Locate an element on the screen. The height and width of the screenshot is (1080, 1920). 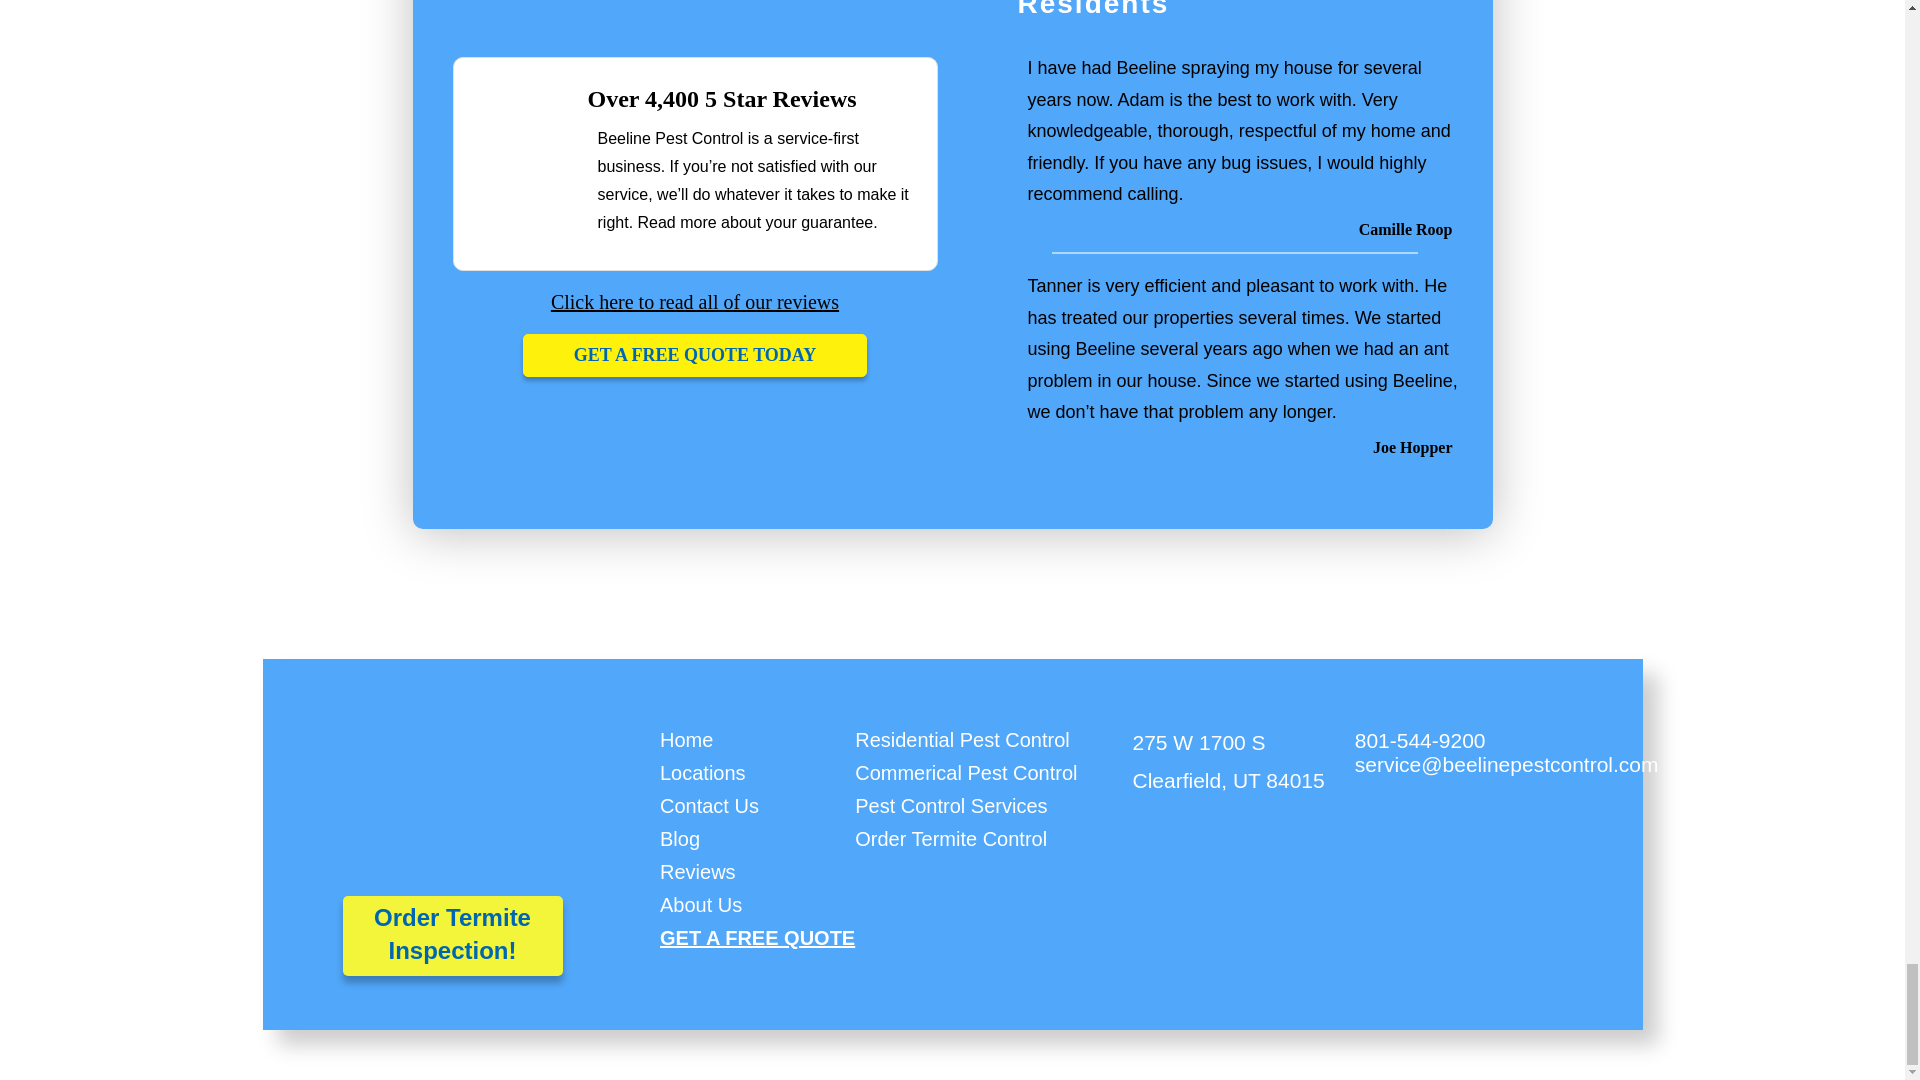
GET A FREE QUOTE TODAY is located at coordinates (694, 354).